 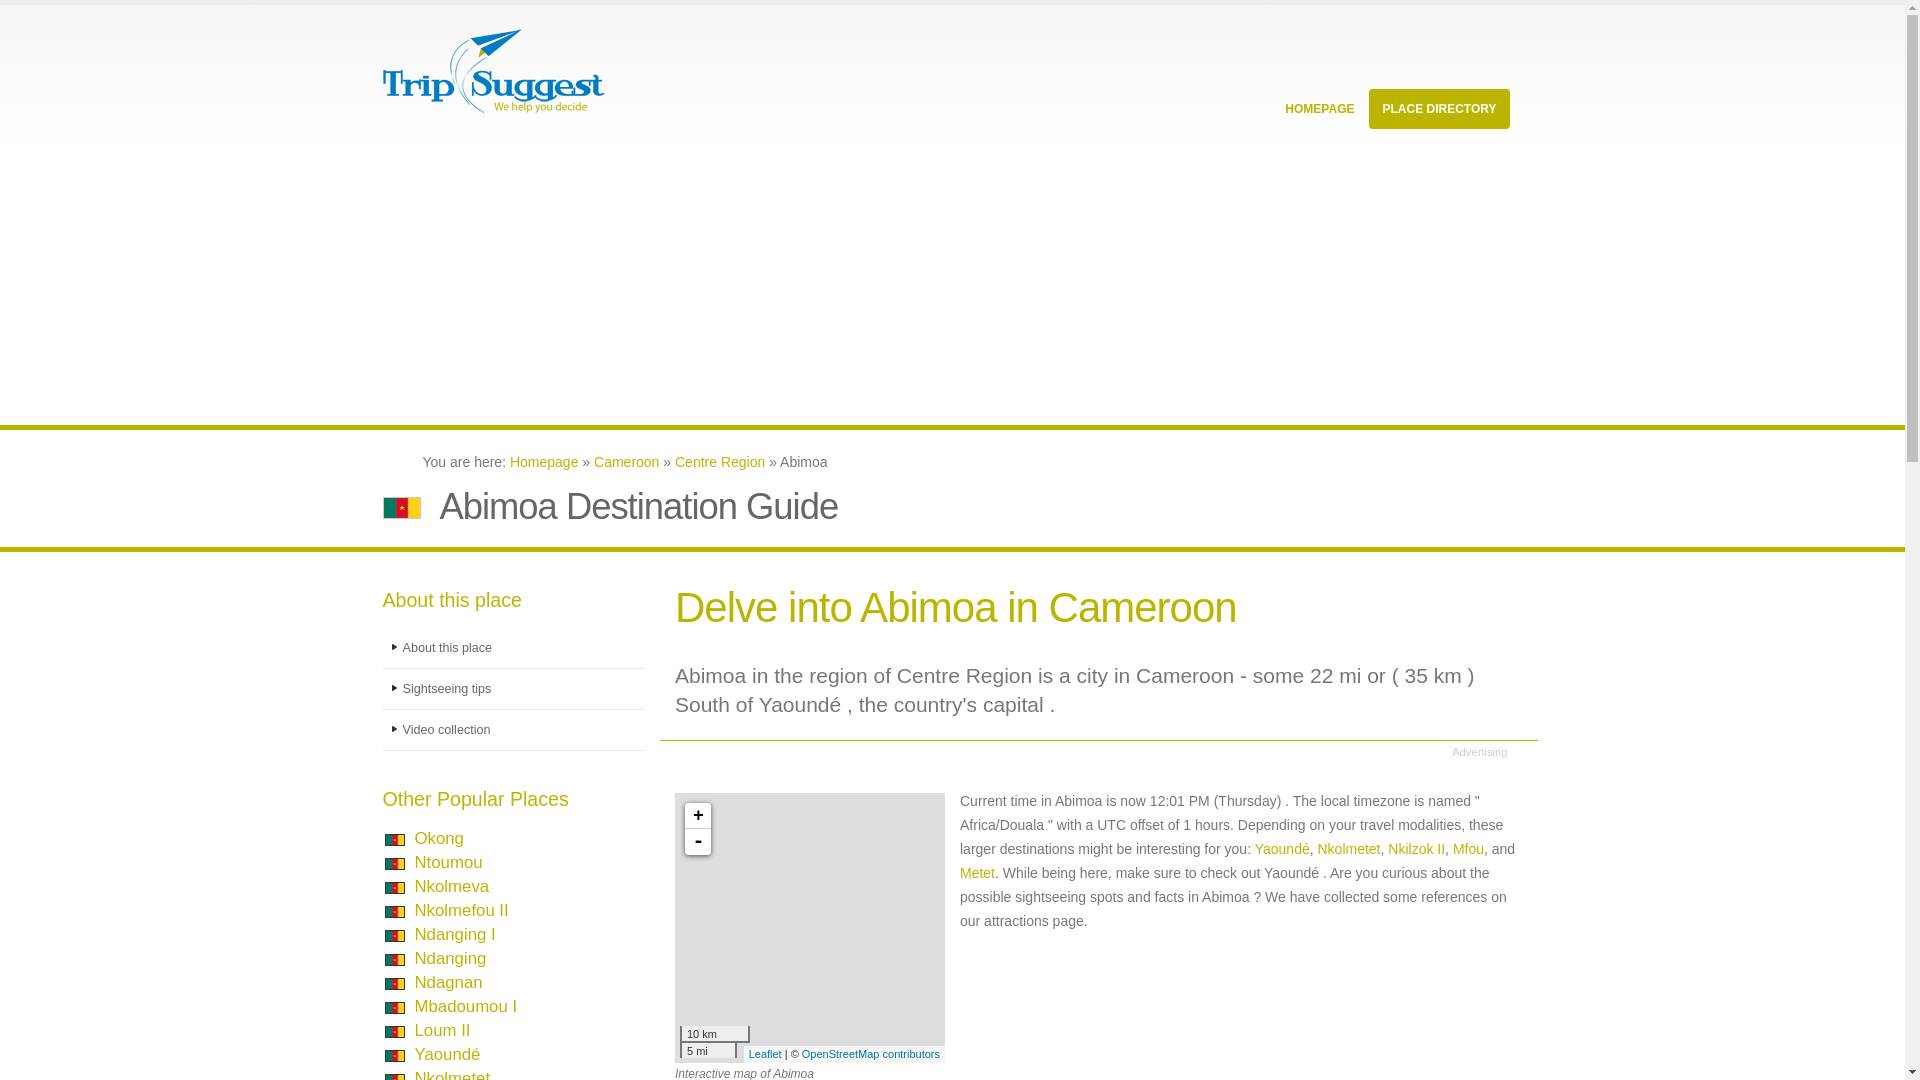 I want to click on Ndanging I, so click(x=454, y=934).